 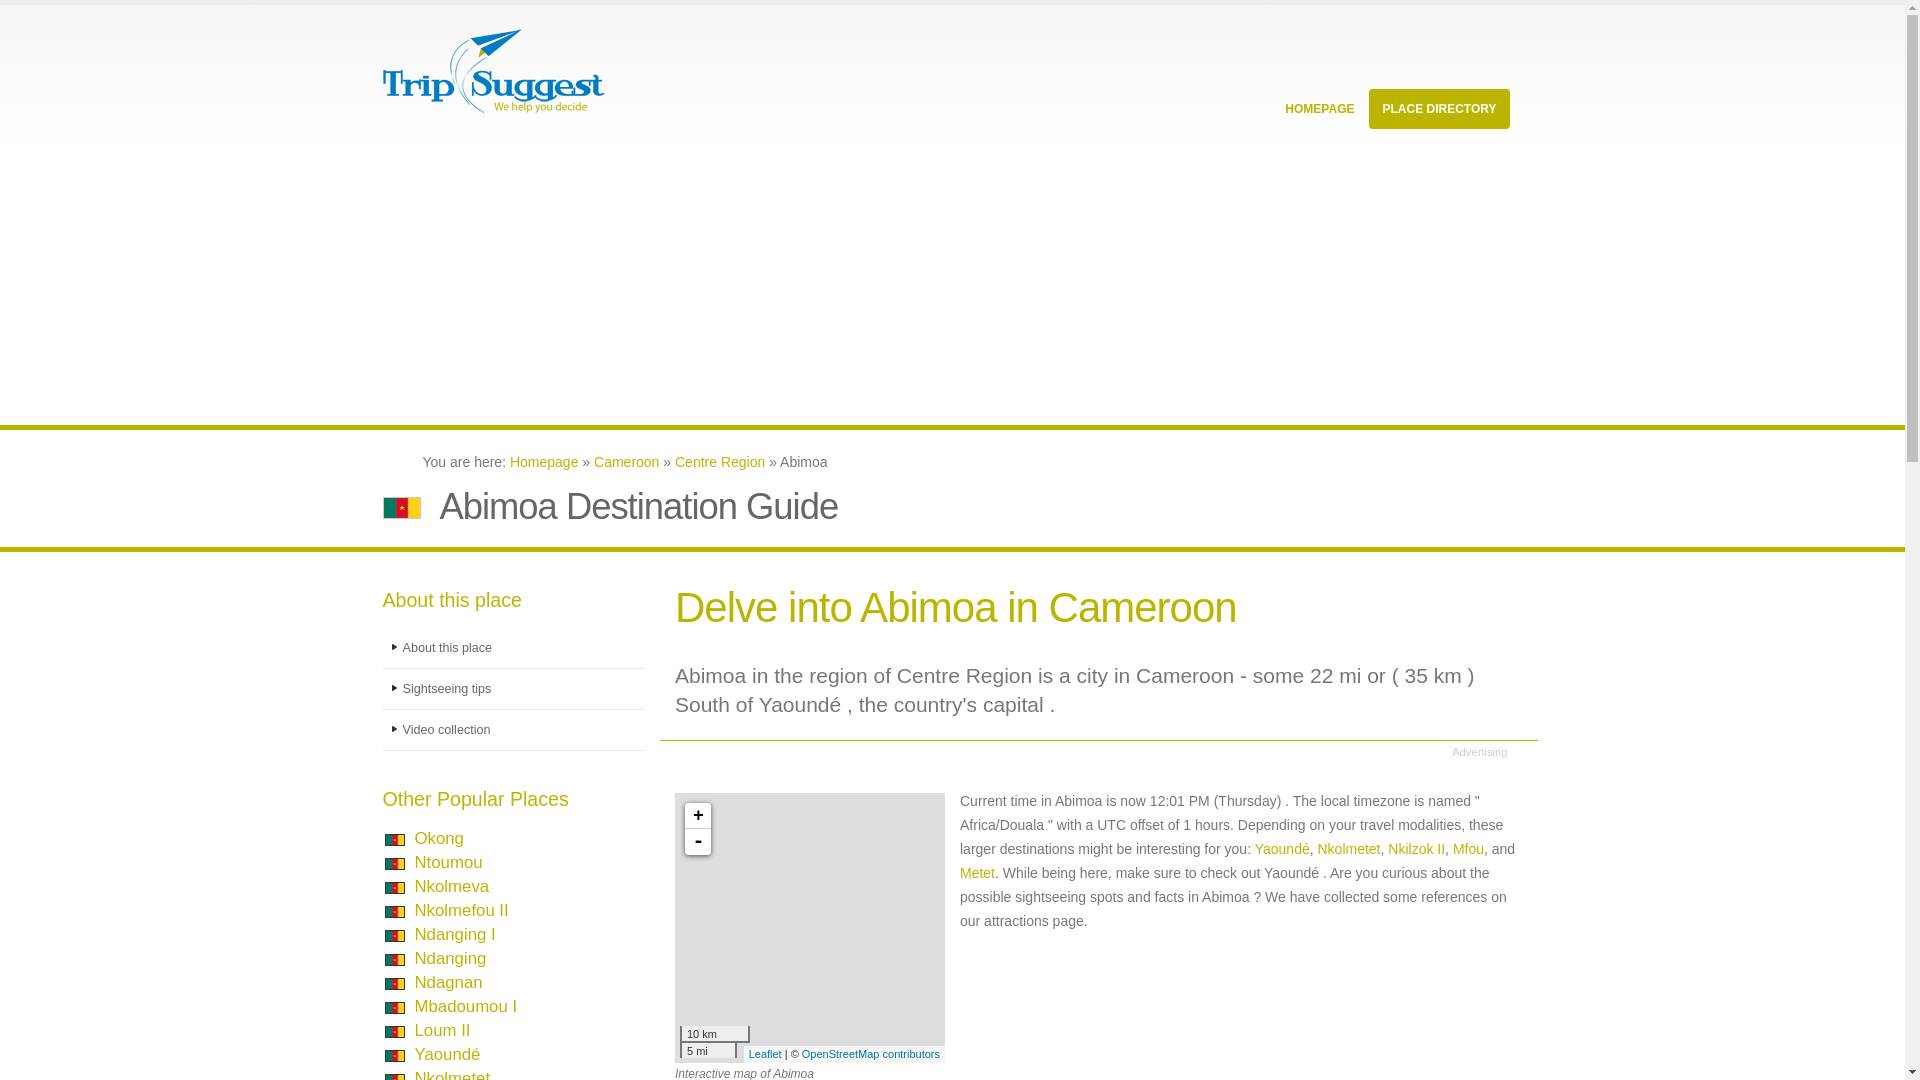 I want to click on Ndanging I, so click(x=454, y=934).